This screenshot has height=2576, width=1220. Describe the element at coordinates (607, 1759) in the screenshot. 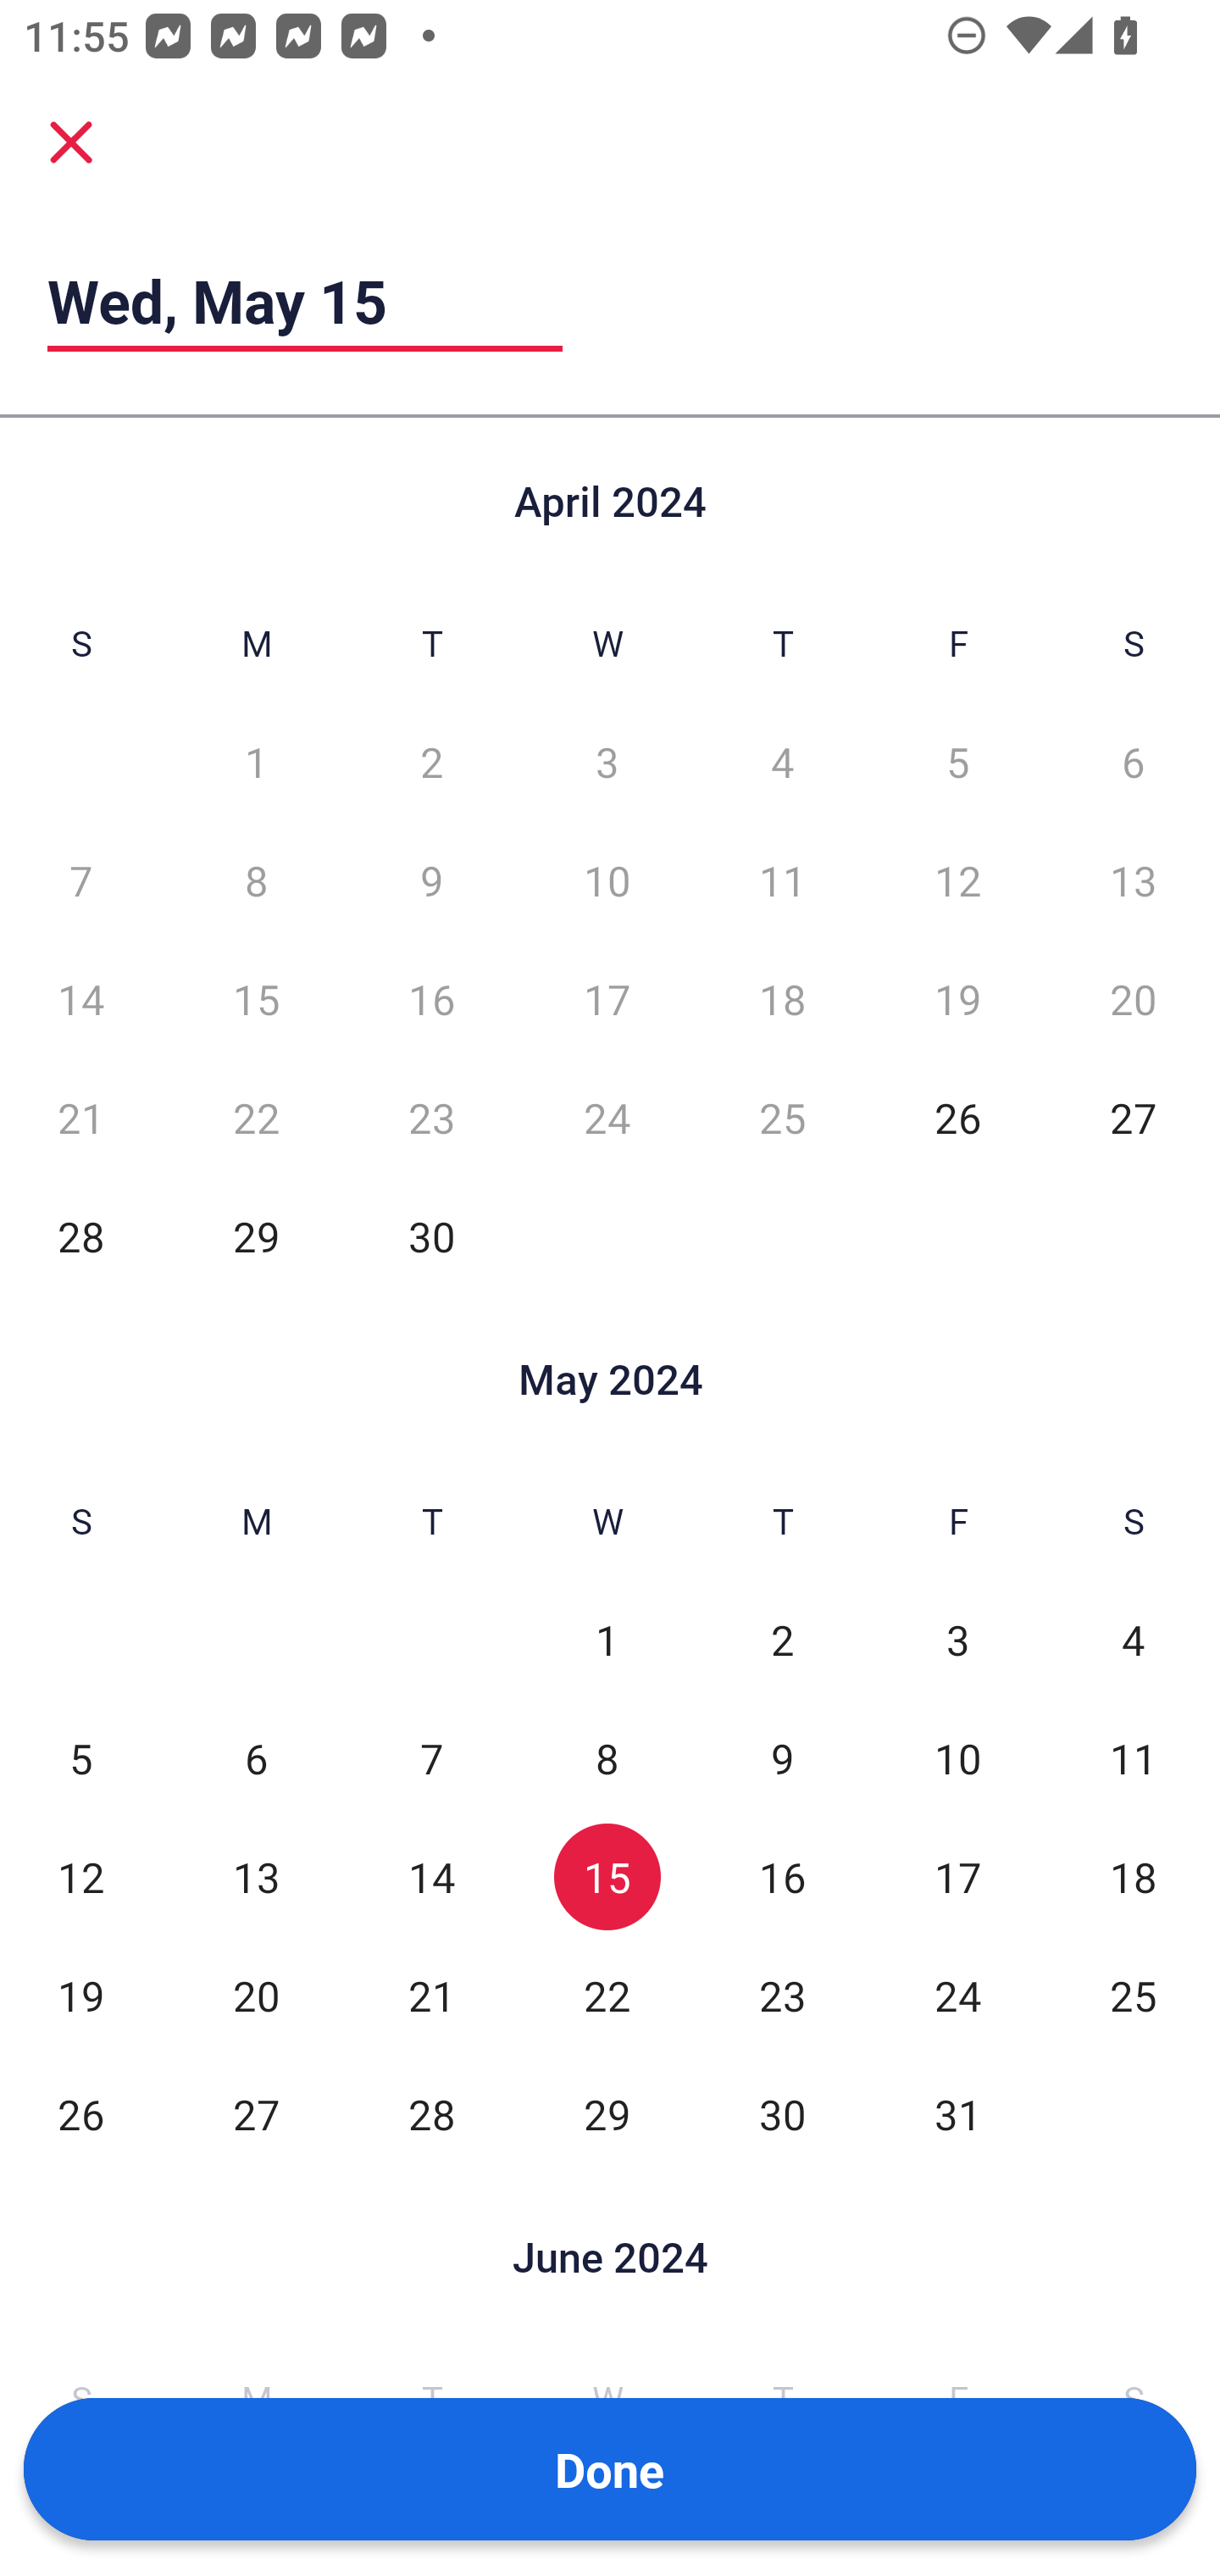

I see `8 Wed, May 8, Not Selected` at that location.